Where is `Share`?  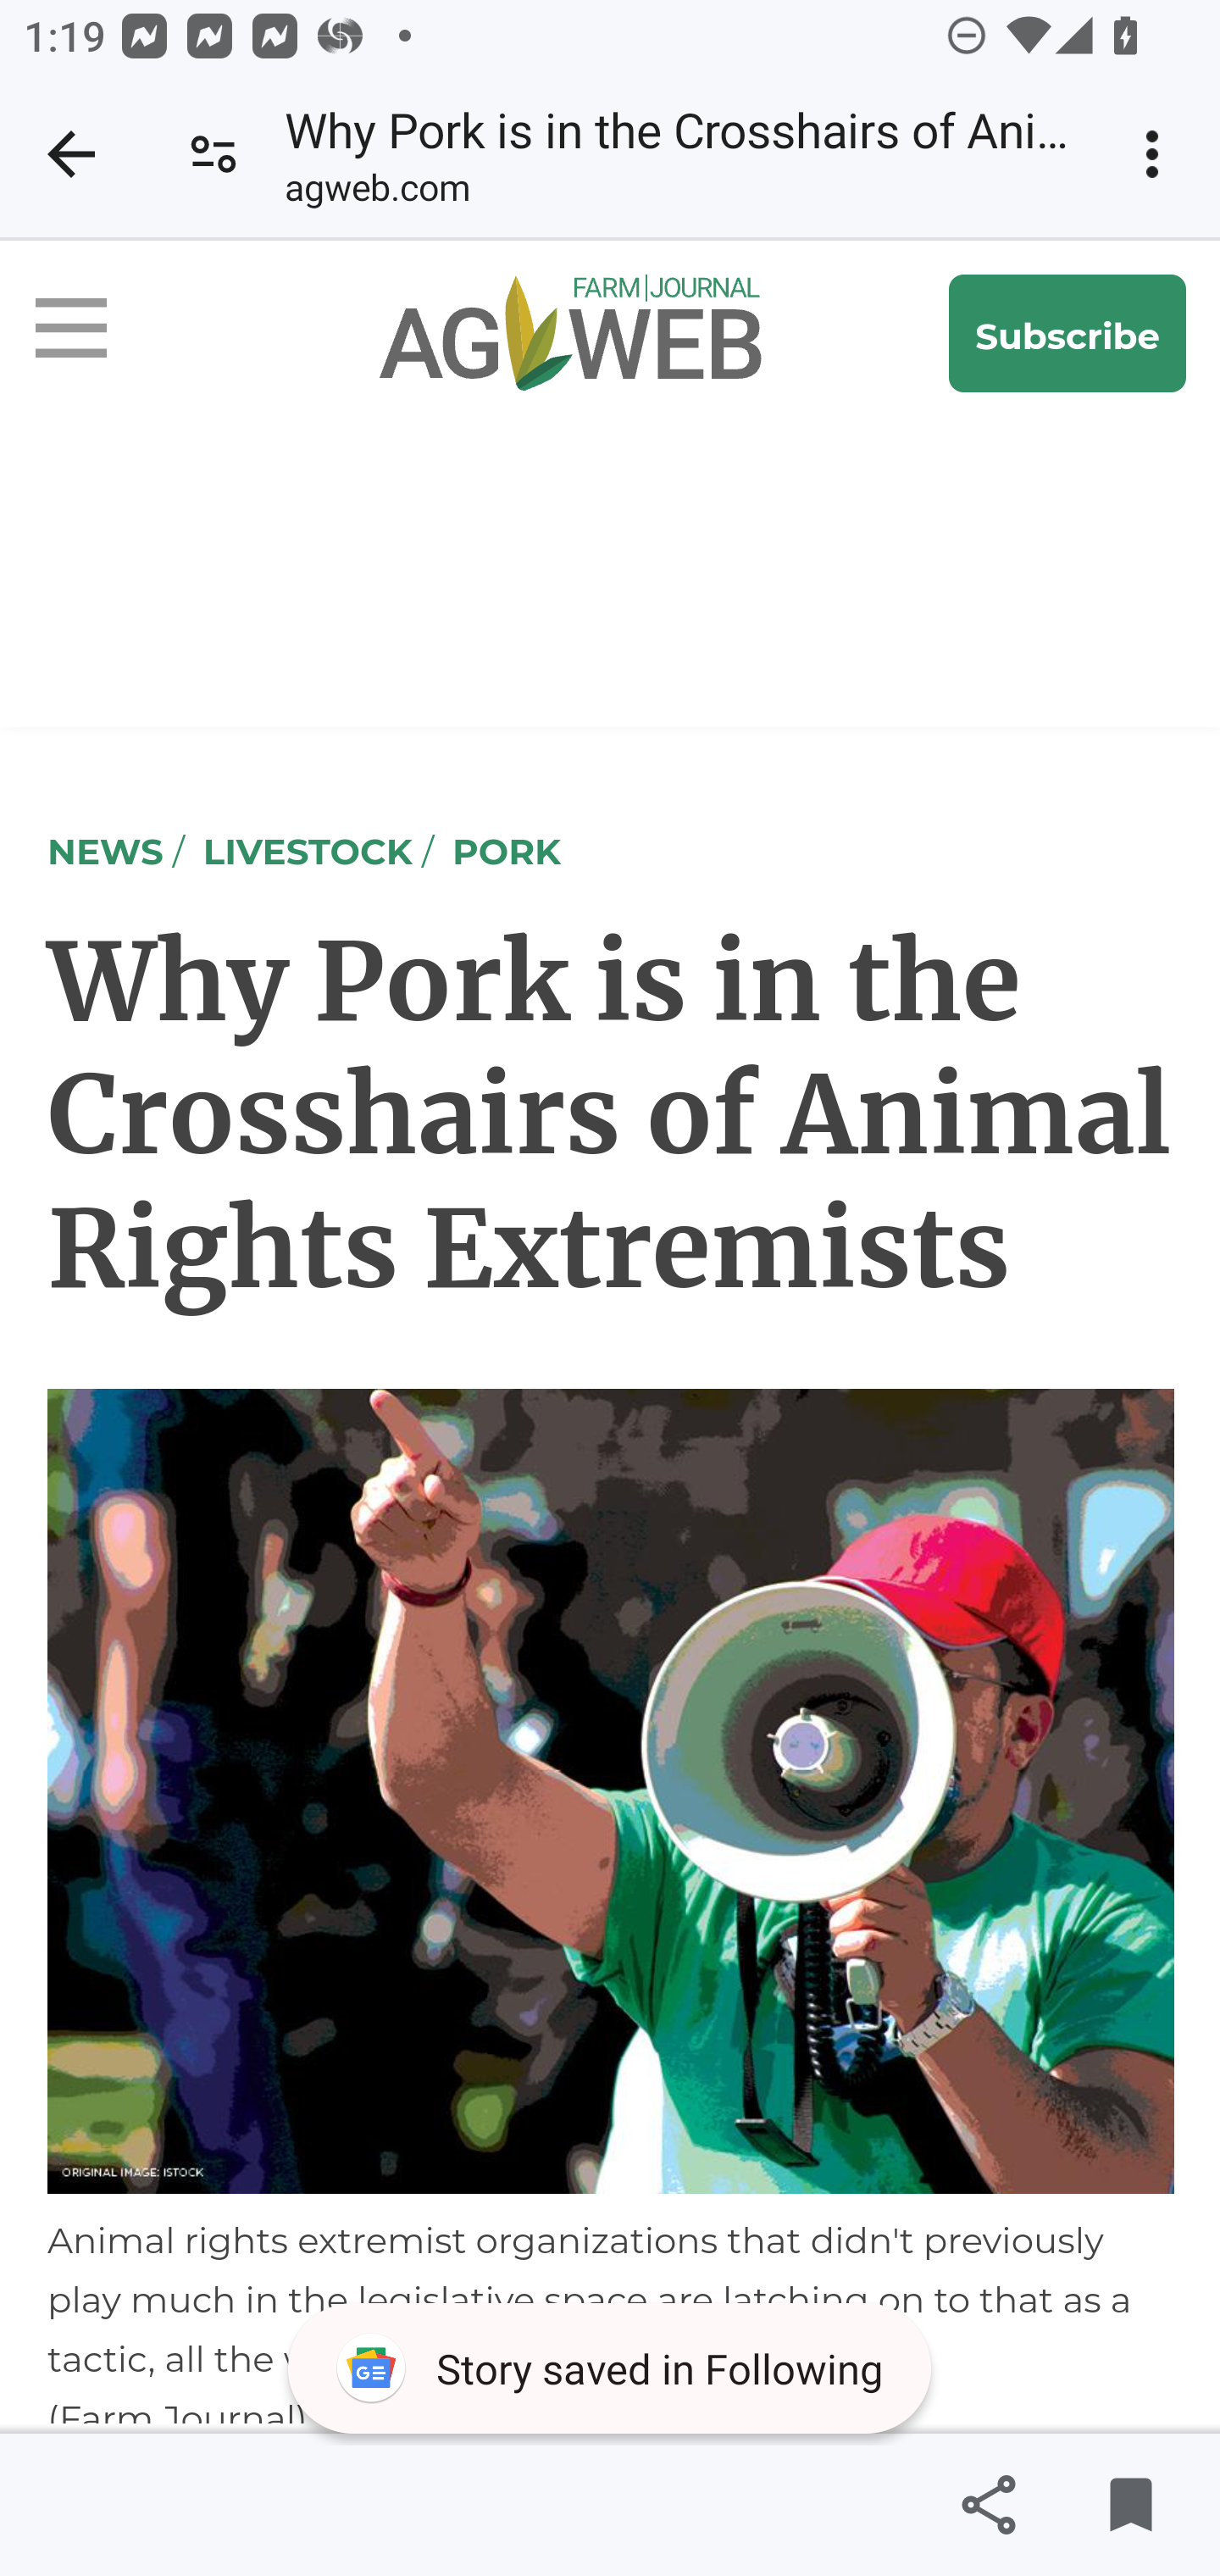 Share is located at coordinates (988, 2505).